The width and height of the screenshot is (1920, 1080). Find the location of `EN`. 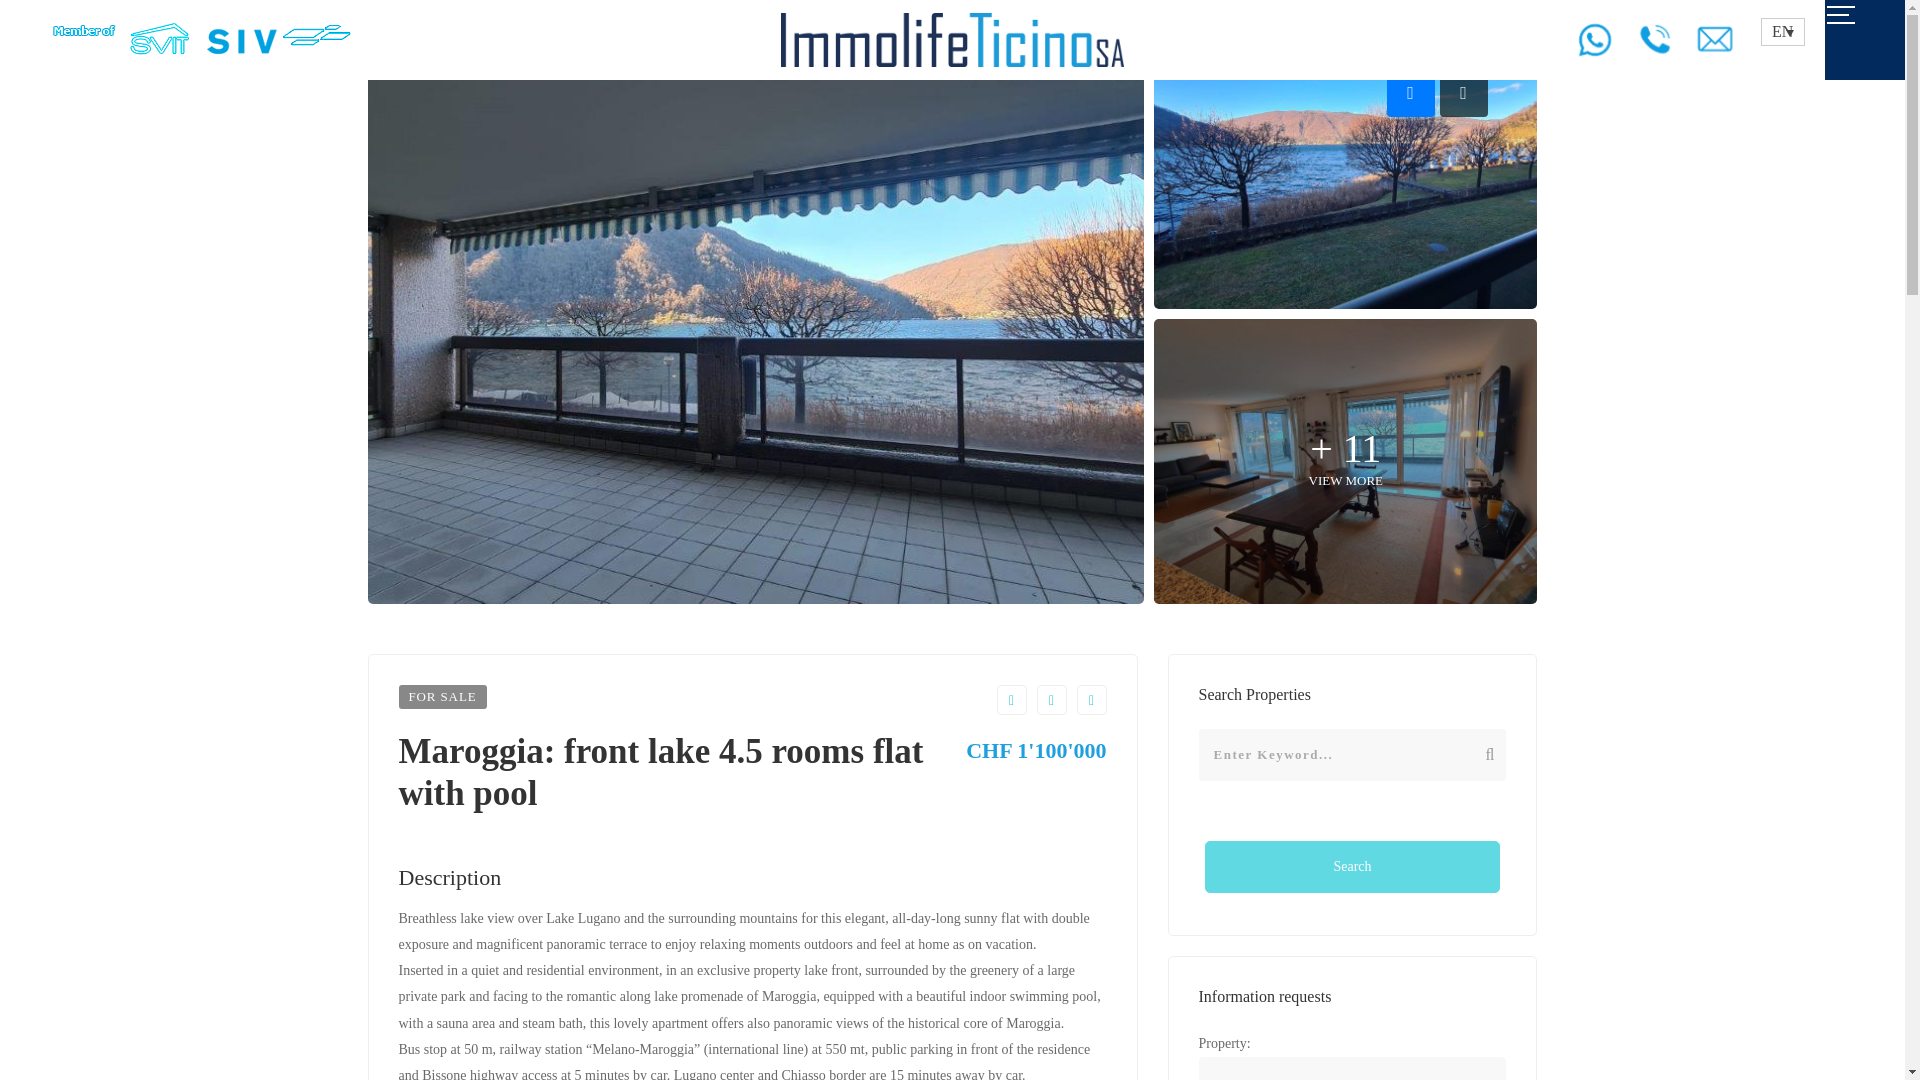

EN is located at coordinates (1782, 32).